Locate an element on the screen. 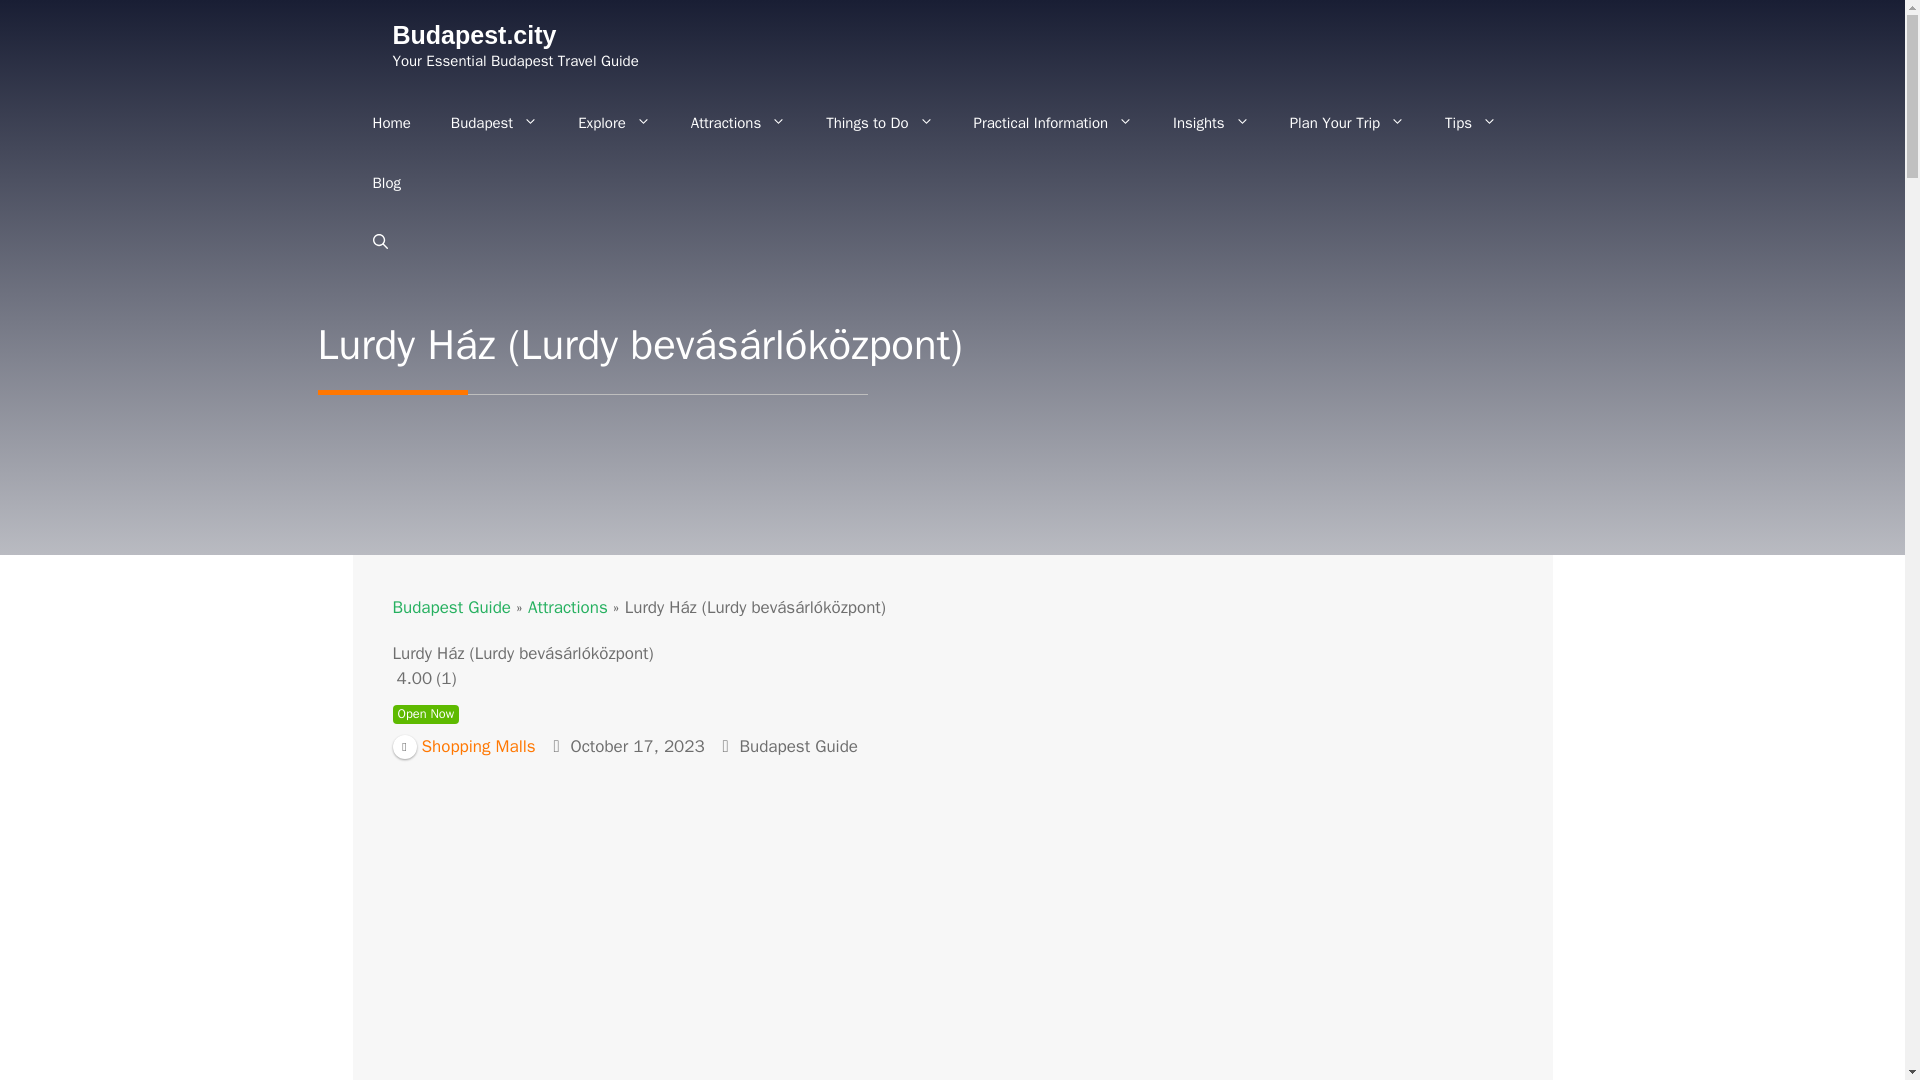 This screenshot has height=1080, width=1920. Budapest.city is located at coordinates (474, 34).